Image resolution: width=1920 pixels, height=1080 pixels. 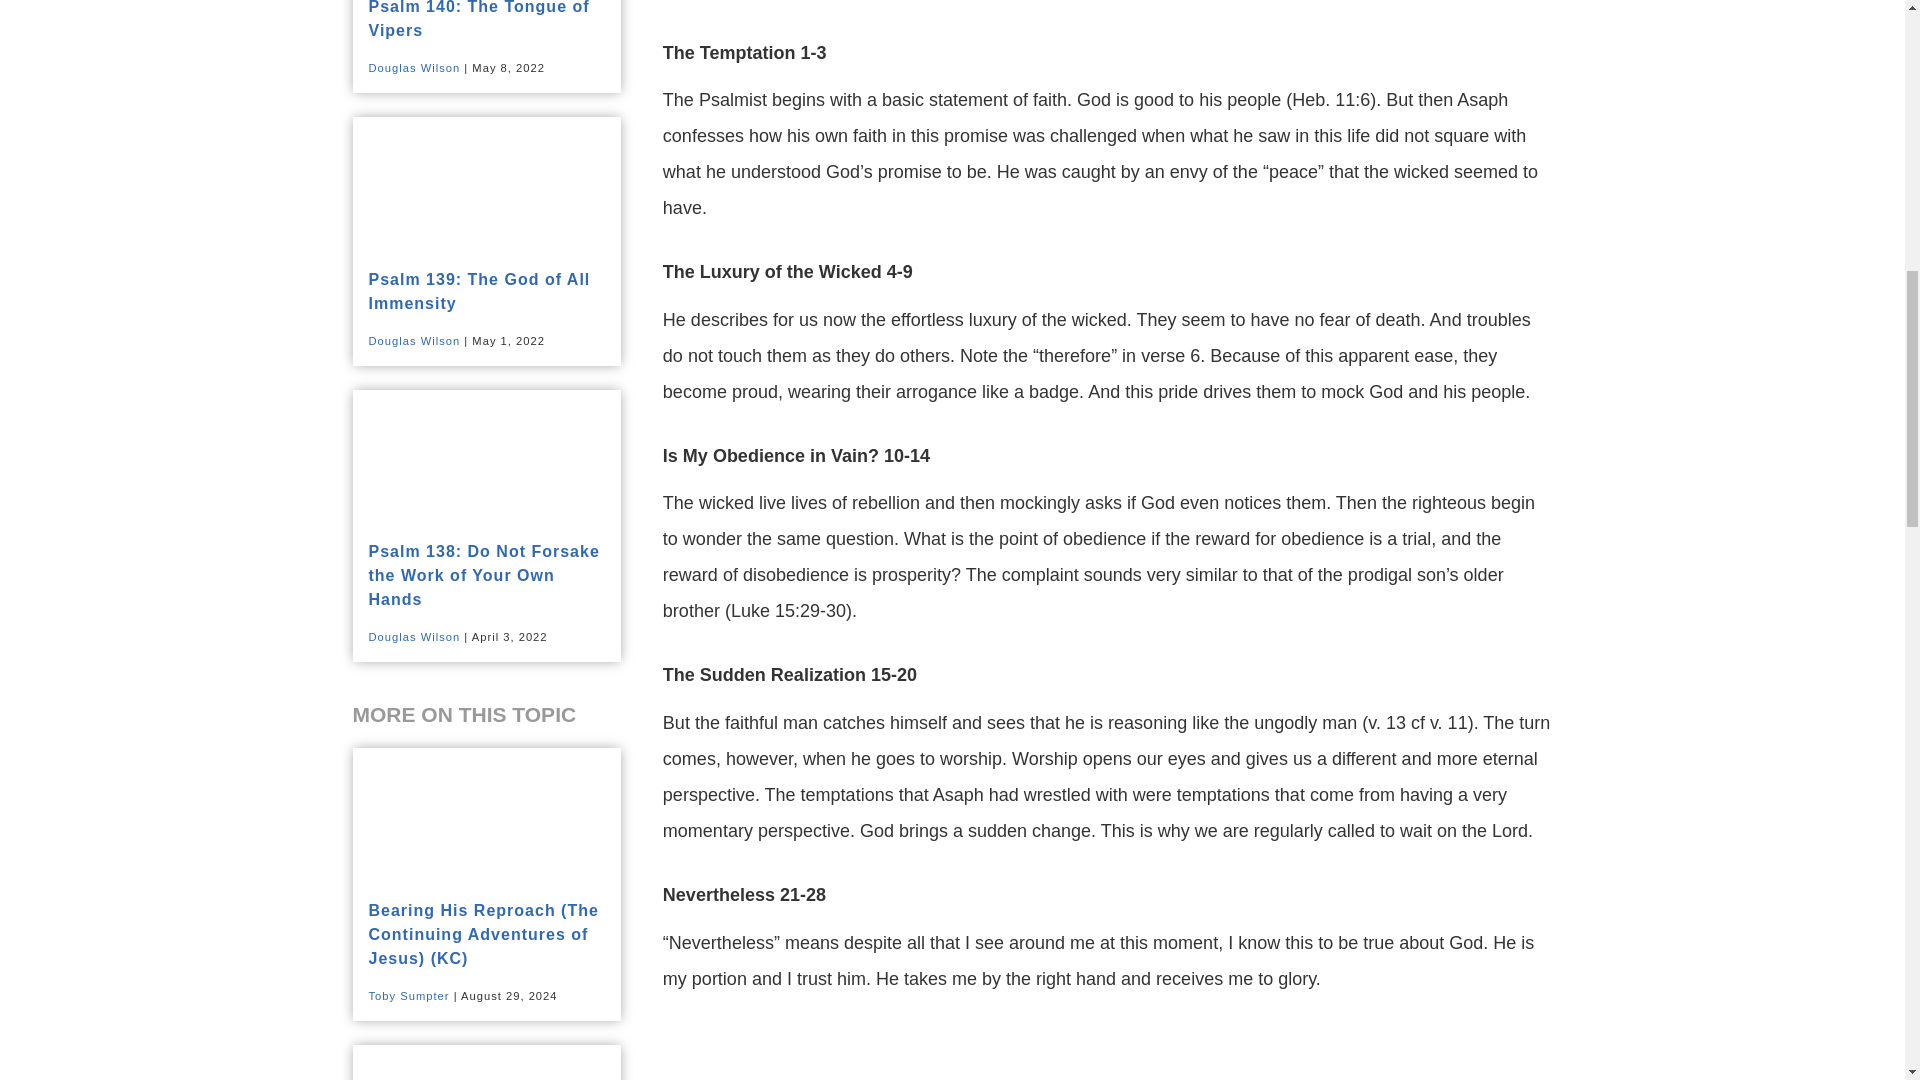 I want to click on Psalm 140: The Tongue of Vipers, so click(x=478, y=19).